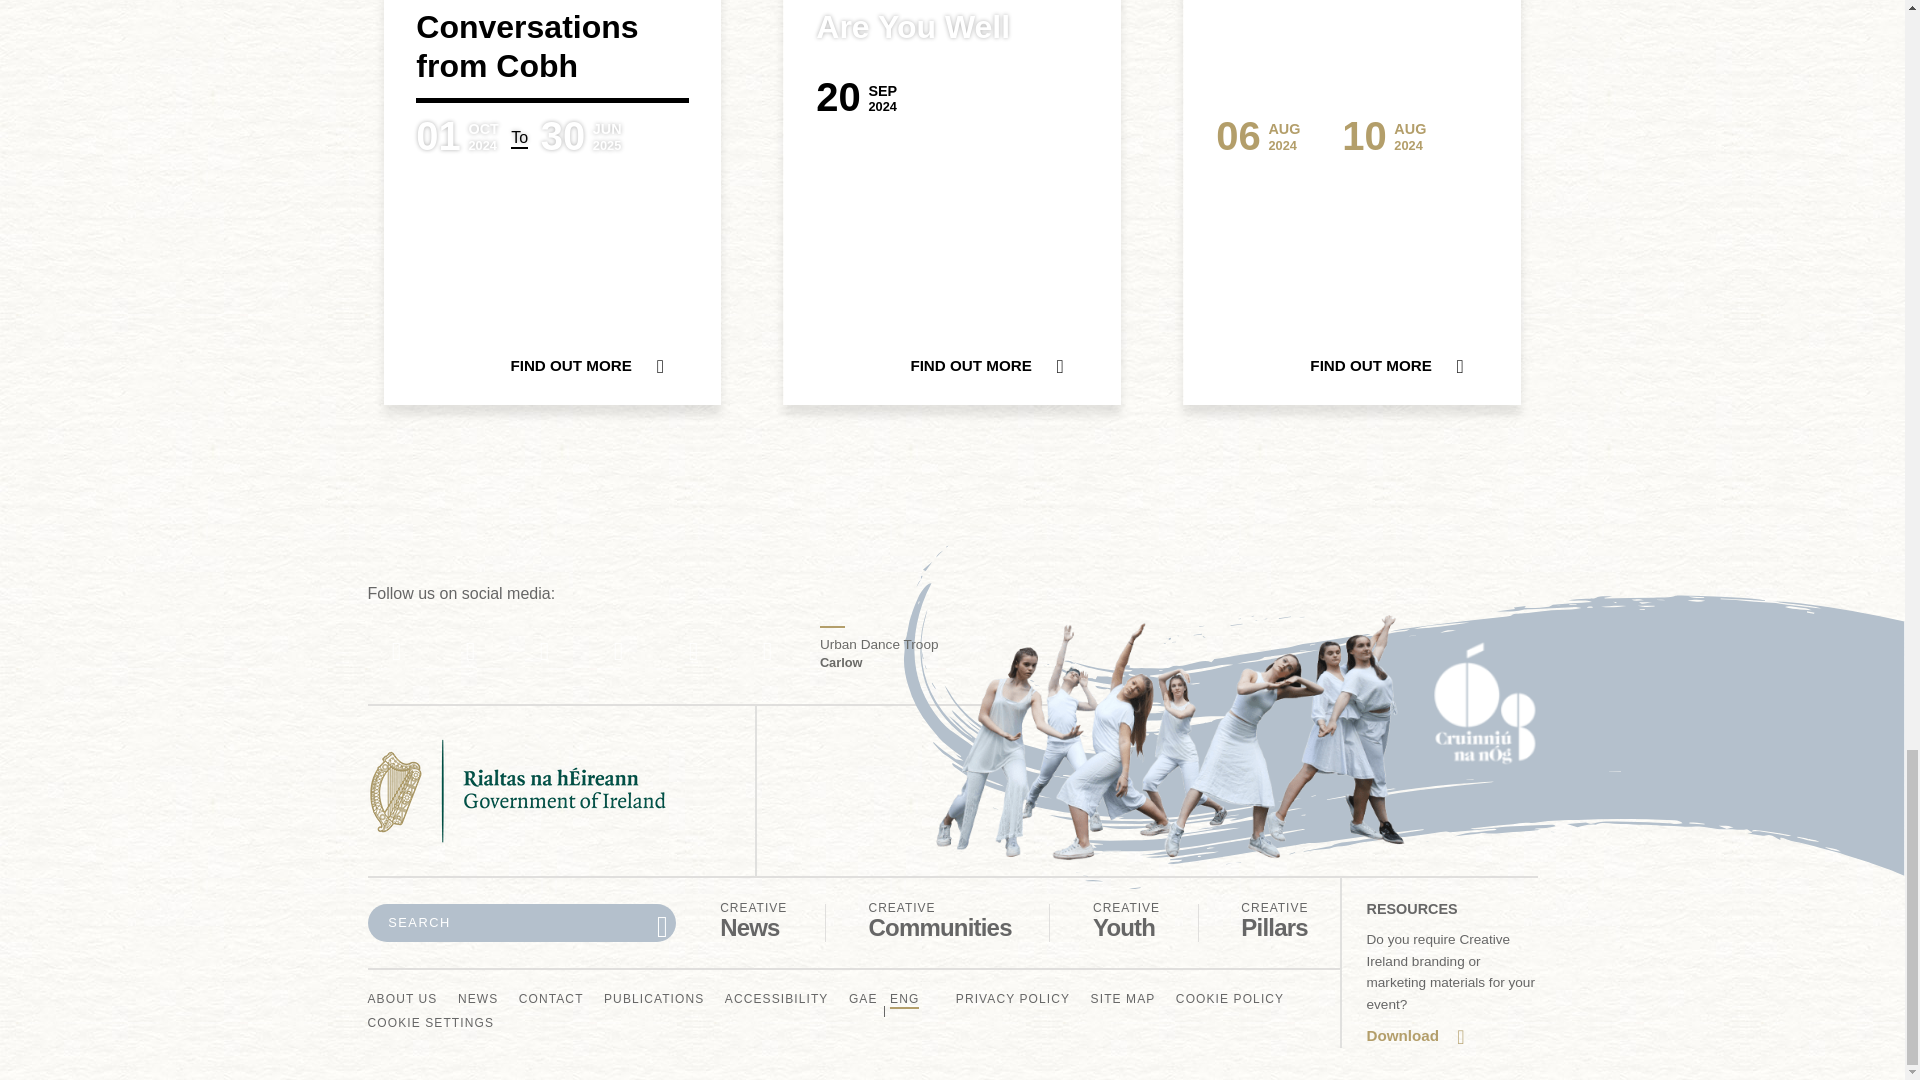  Describe the element at coordinates (862, 1000) in the screenshot. I see `Gaeilge` at that location.